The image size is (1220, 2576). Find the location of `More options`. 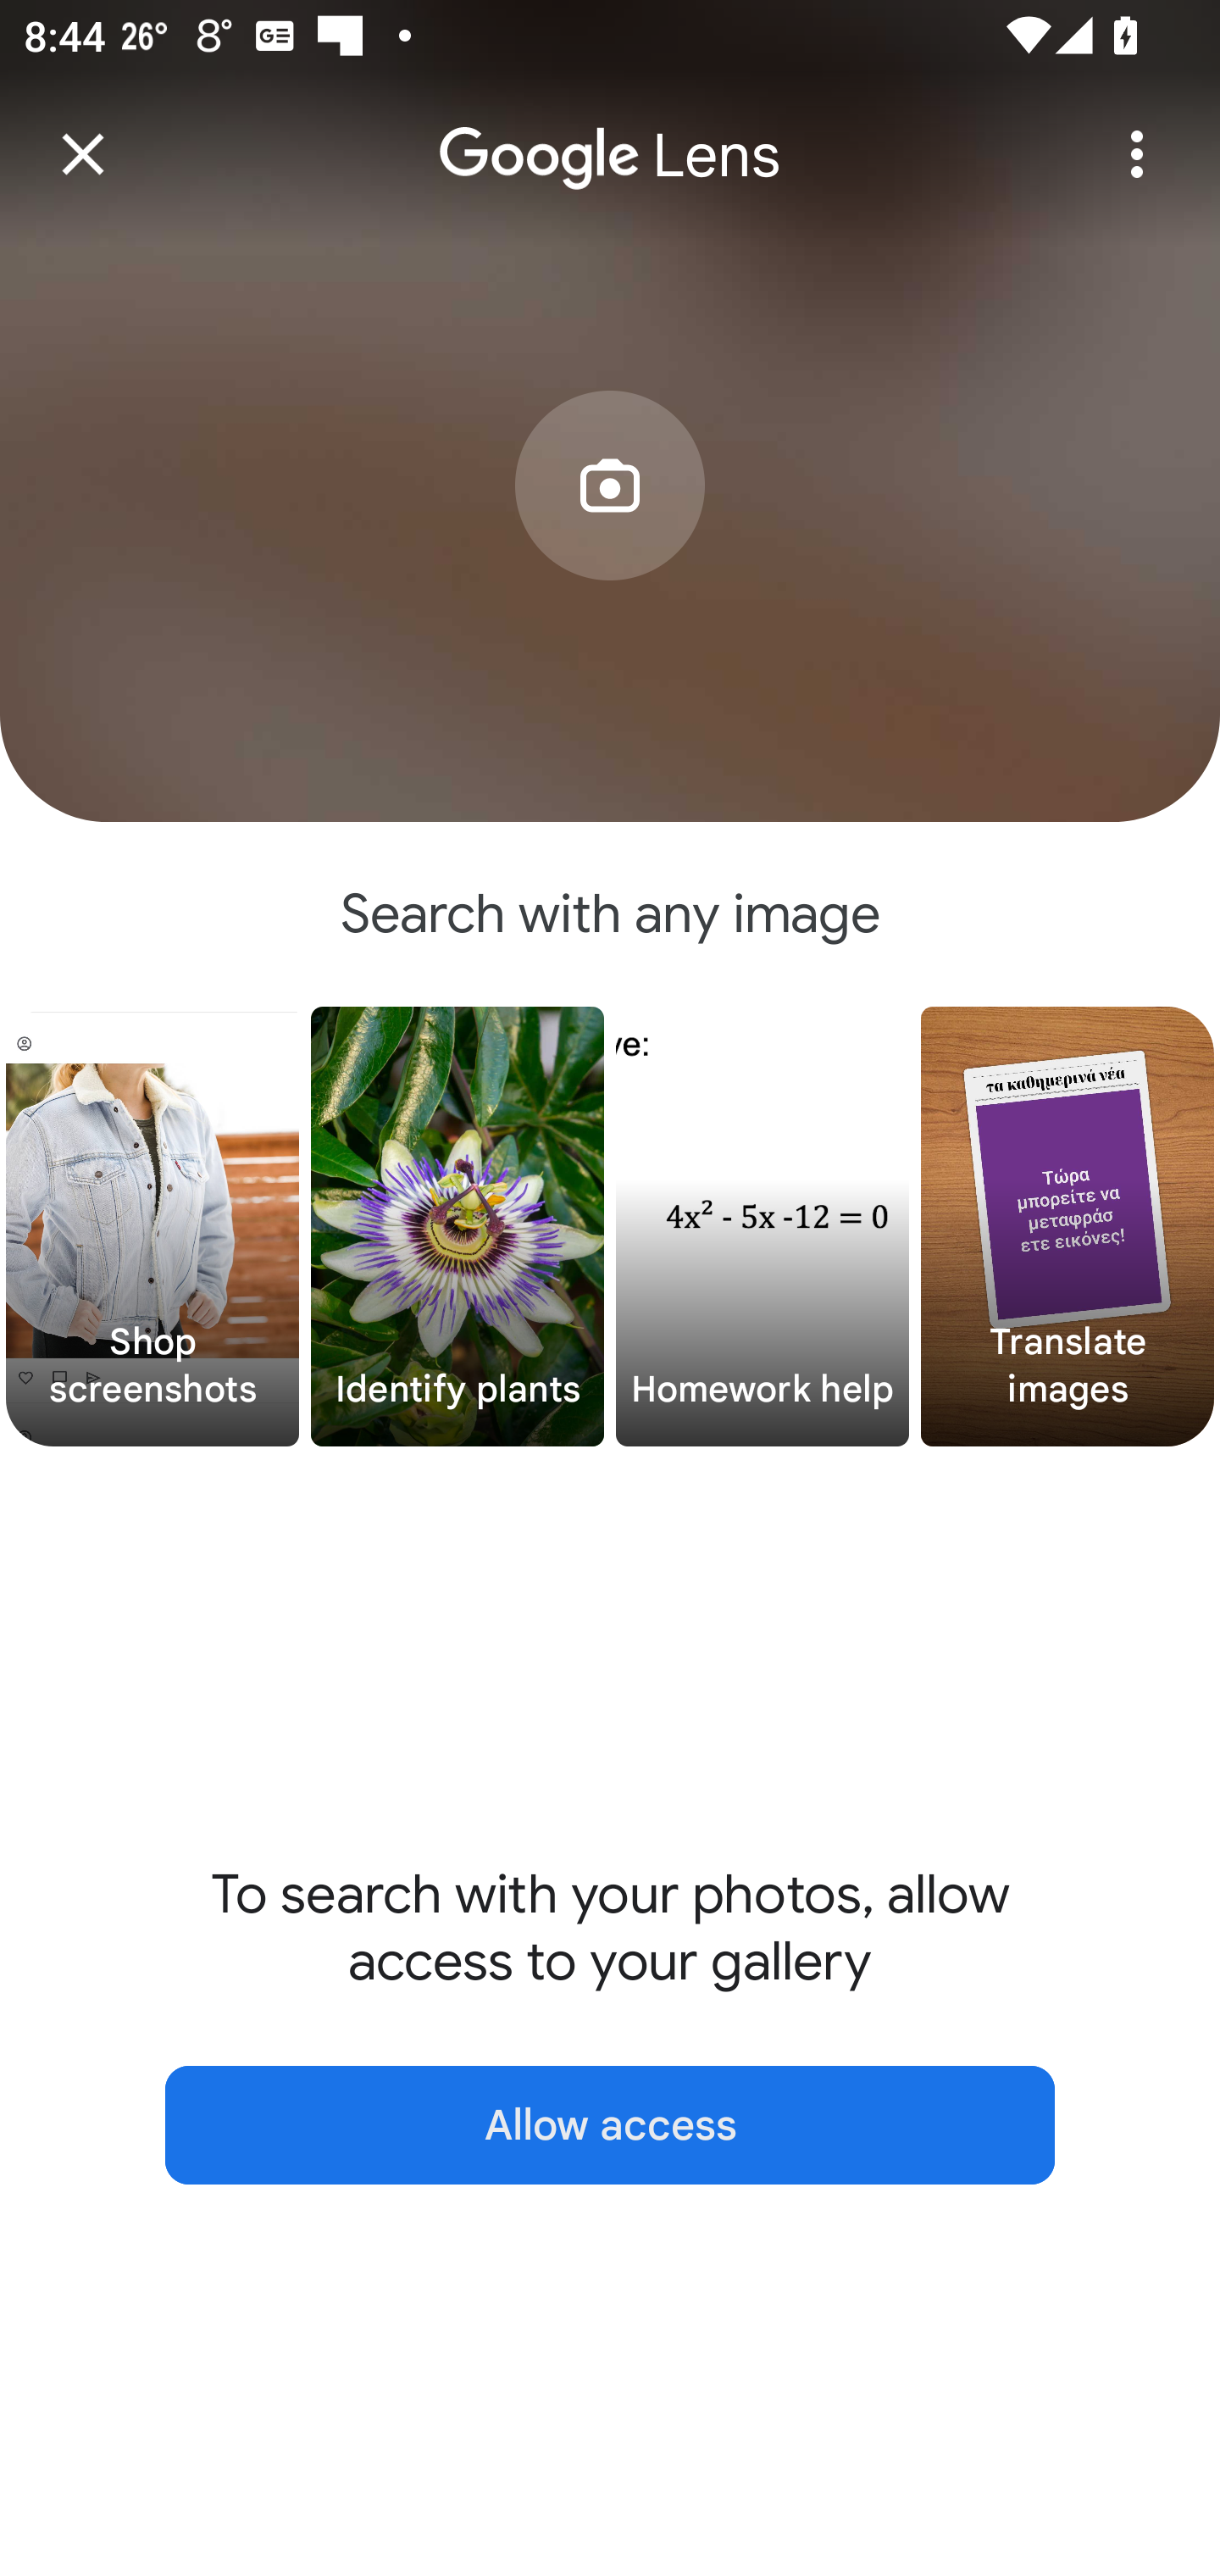

More options is located at coordinates (1137, 154).